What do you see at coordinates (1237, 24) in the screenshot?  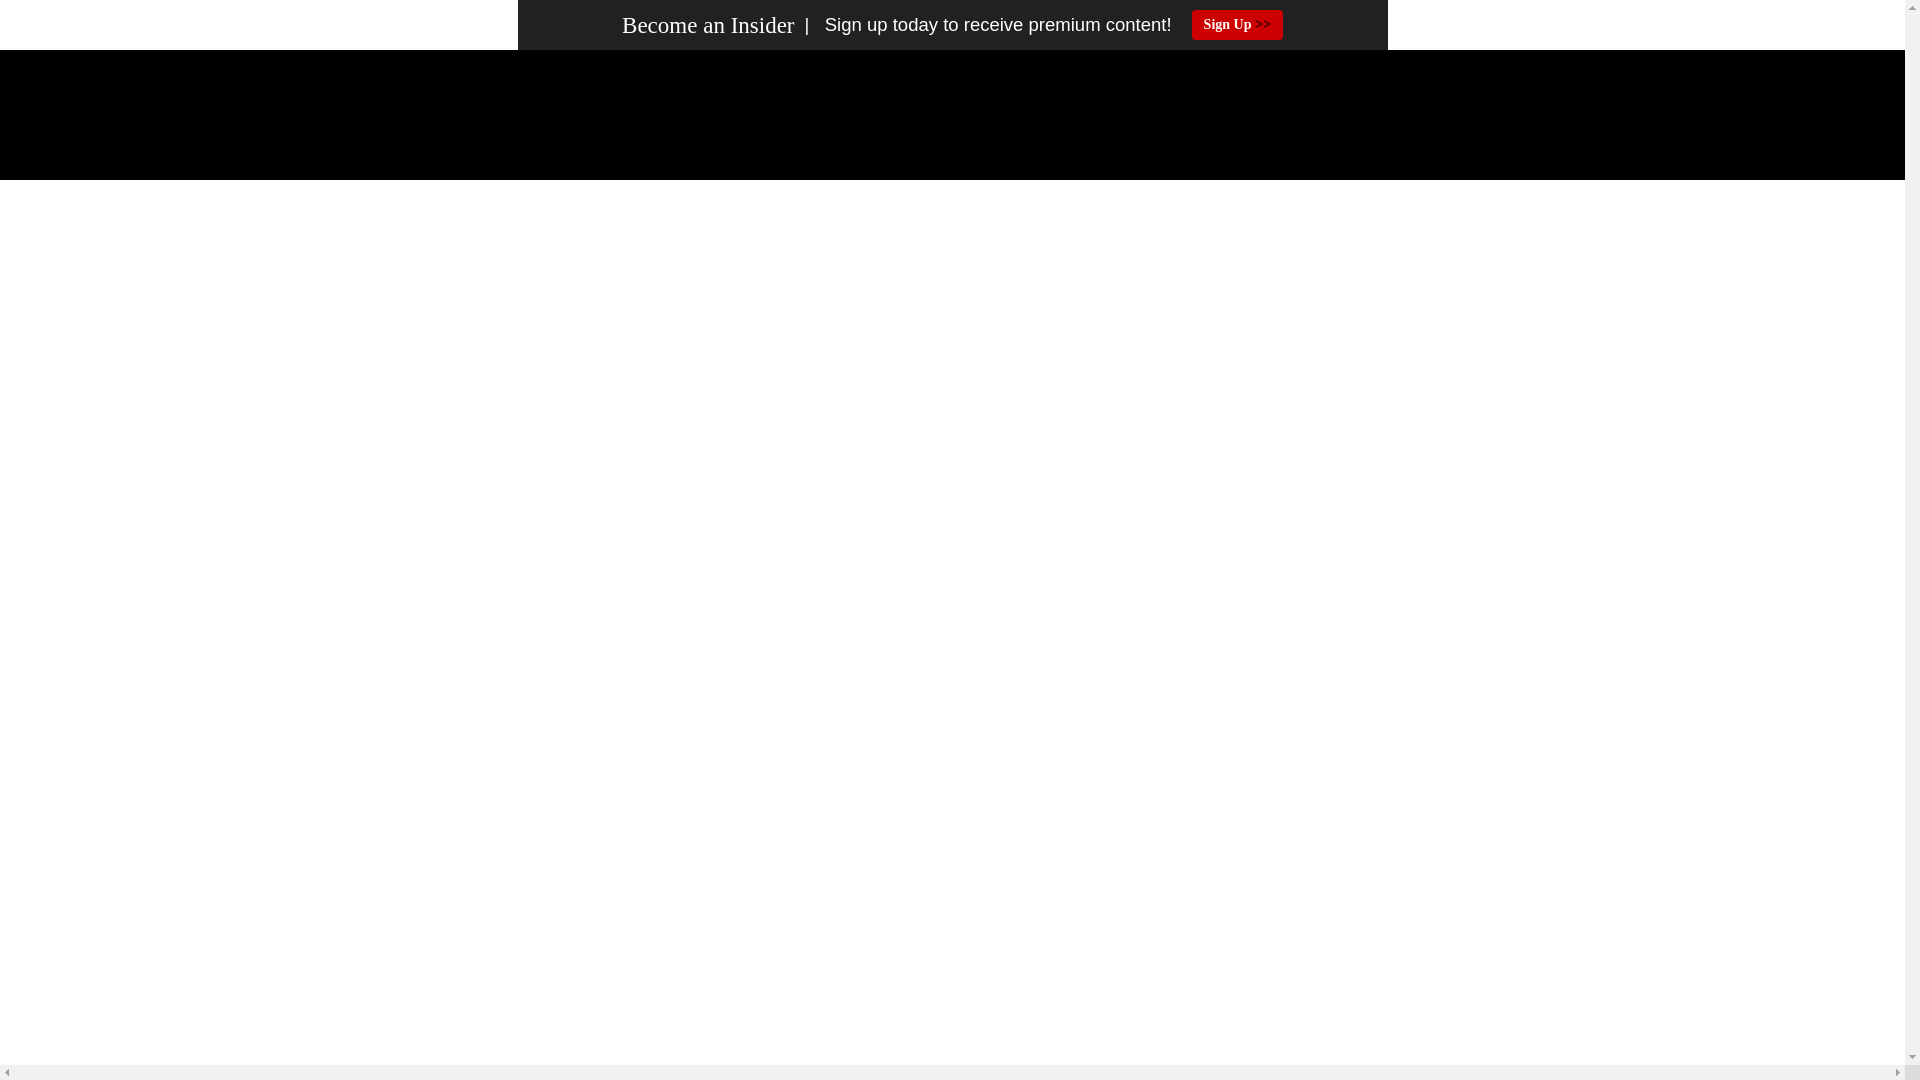 I see `Sign Up` at bounding box center [1237, 24].